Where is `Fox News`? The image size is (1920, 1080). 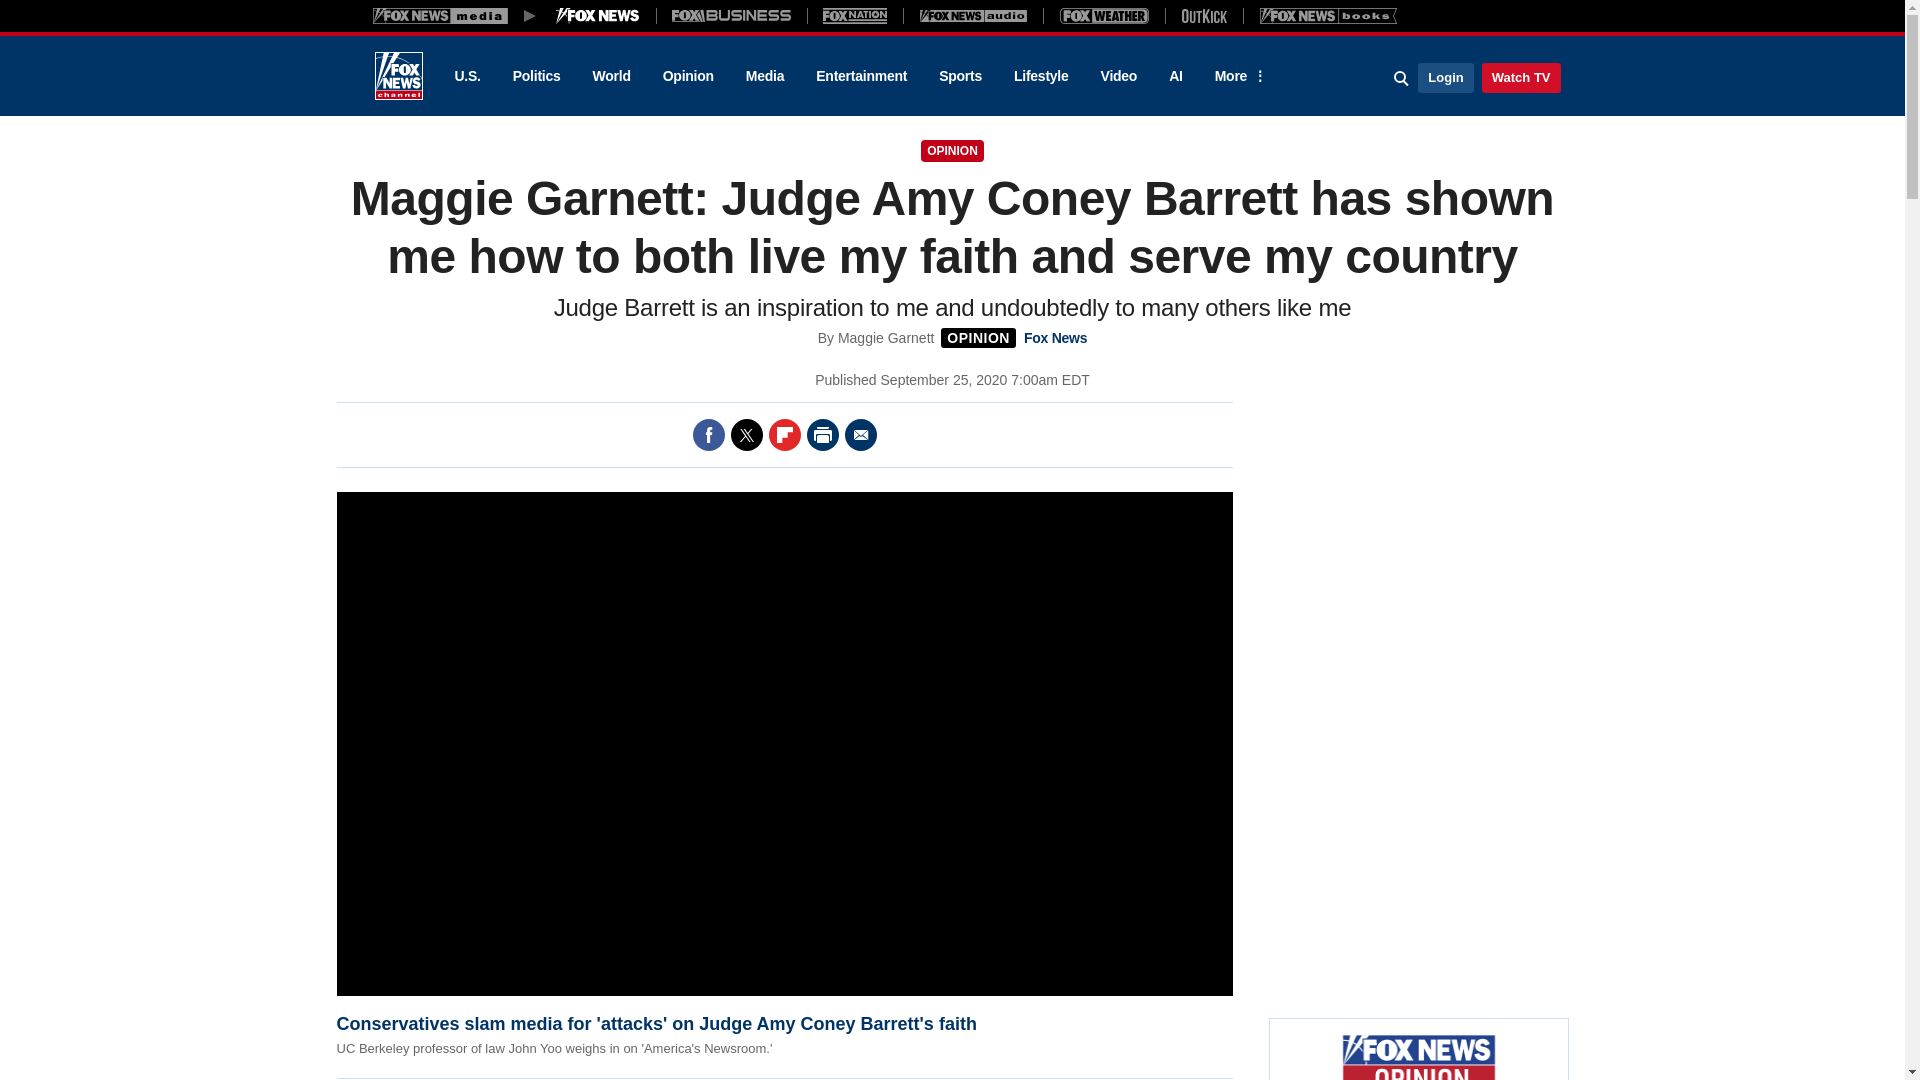 Fox News is located at coordinates (398, 76).